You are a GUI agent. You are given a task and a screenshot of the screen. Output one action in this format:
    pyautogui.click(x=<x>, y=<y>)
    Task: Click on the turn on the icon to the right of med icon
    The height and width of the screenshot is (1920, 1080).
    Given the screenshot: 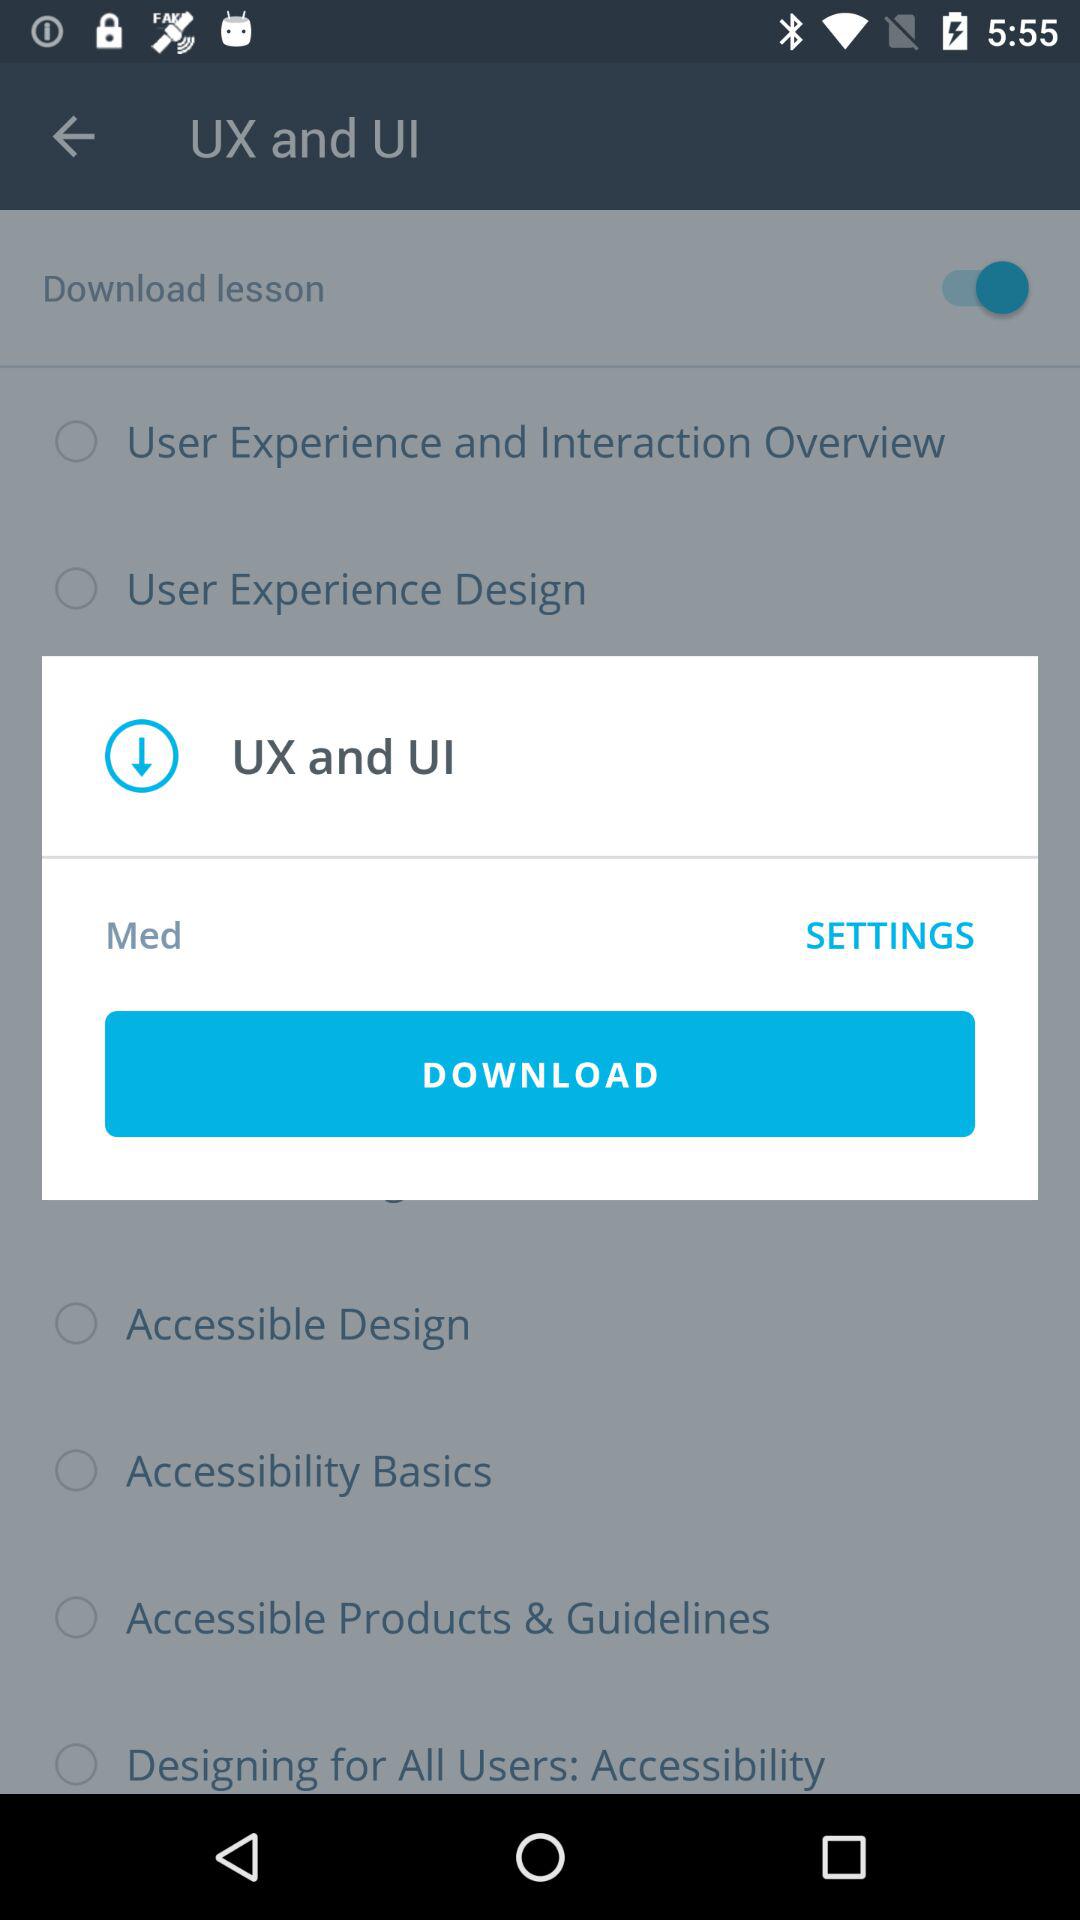 What is the action you would take?
    pyautogui.click(x=890, y=934)
    